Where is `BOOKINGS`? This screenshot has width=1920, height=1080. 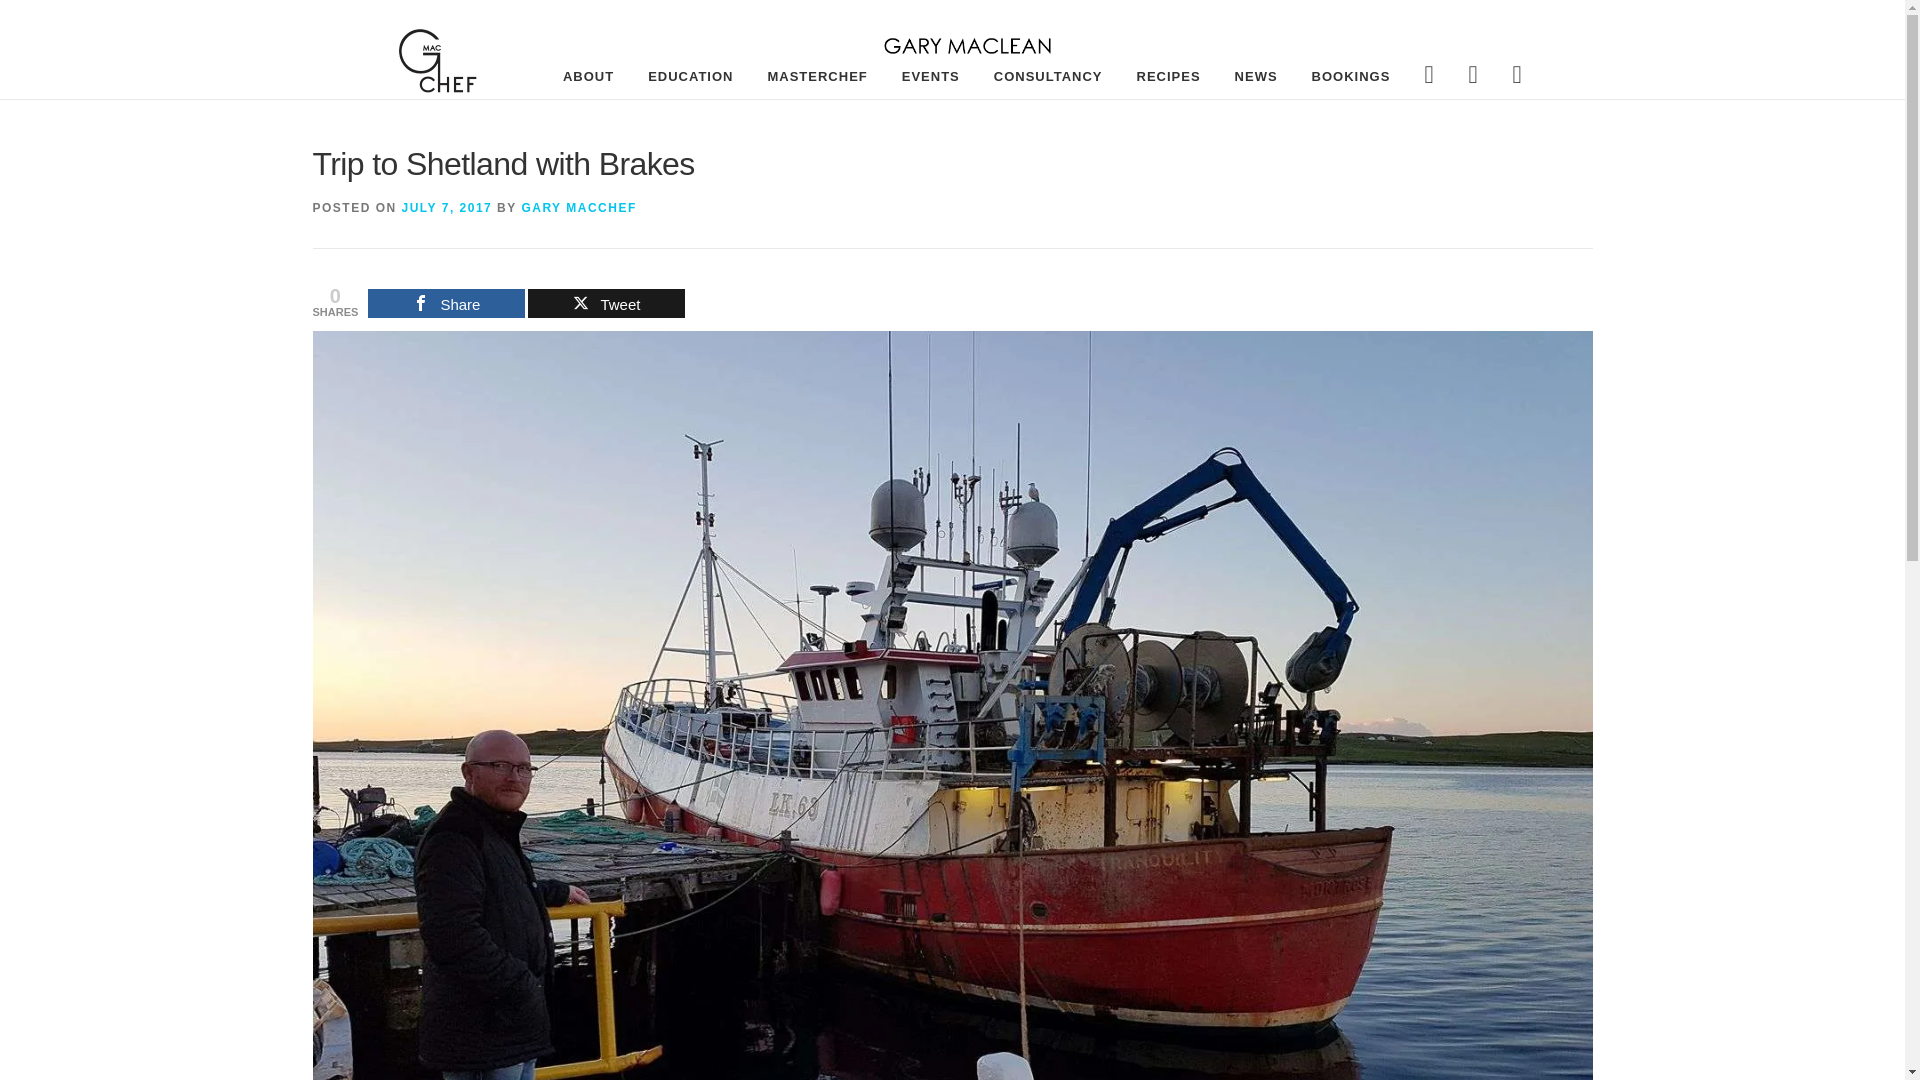
BOOKINGS is located at coordinates (1350, 76).